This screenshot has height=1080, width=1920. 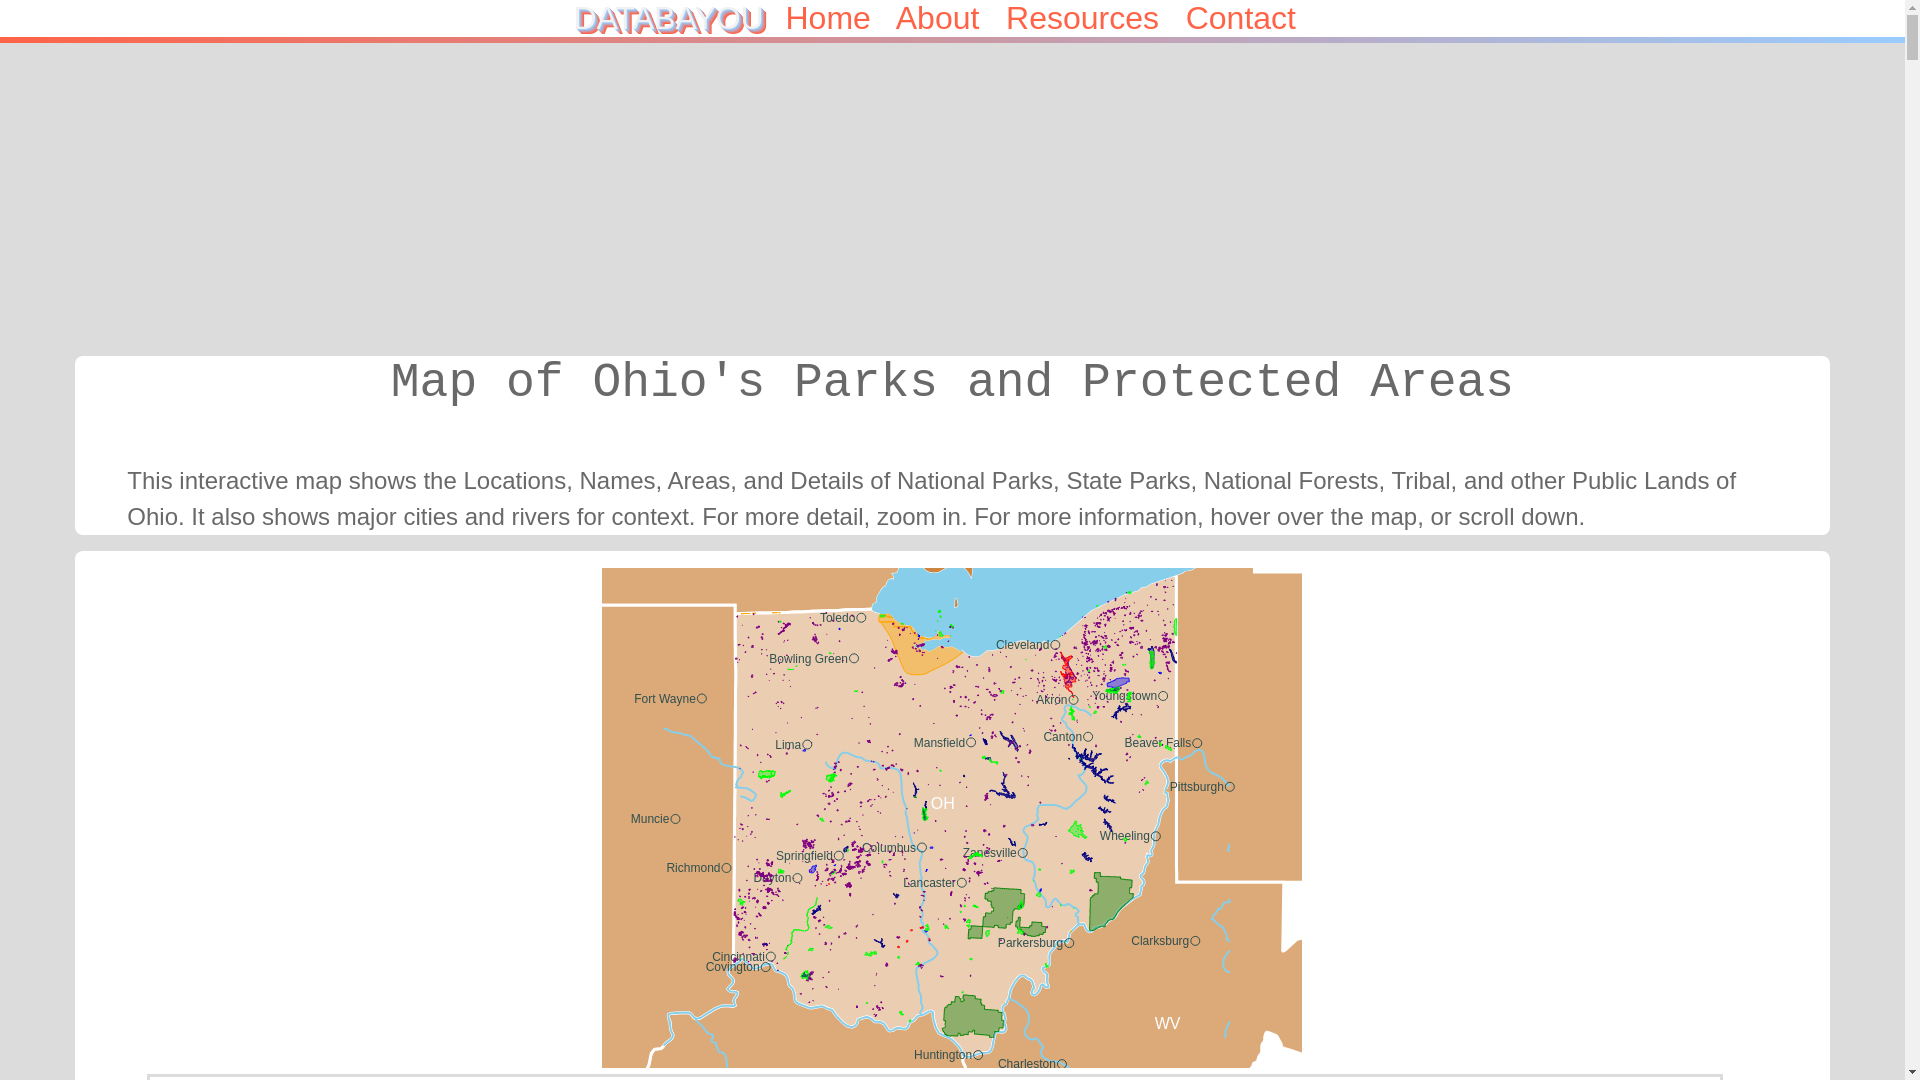 I want to click on About  , so click(x=951, y=18).